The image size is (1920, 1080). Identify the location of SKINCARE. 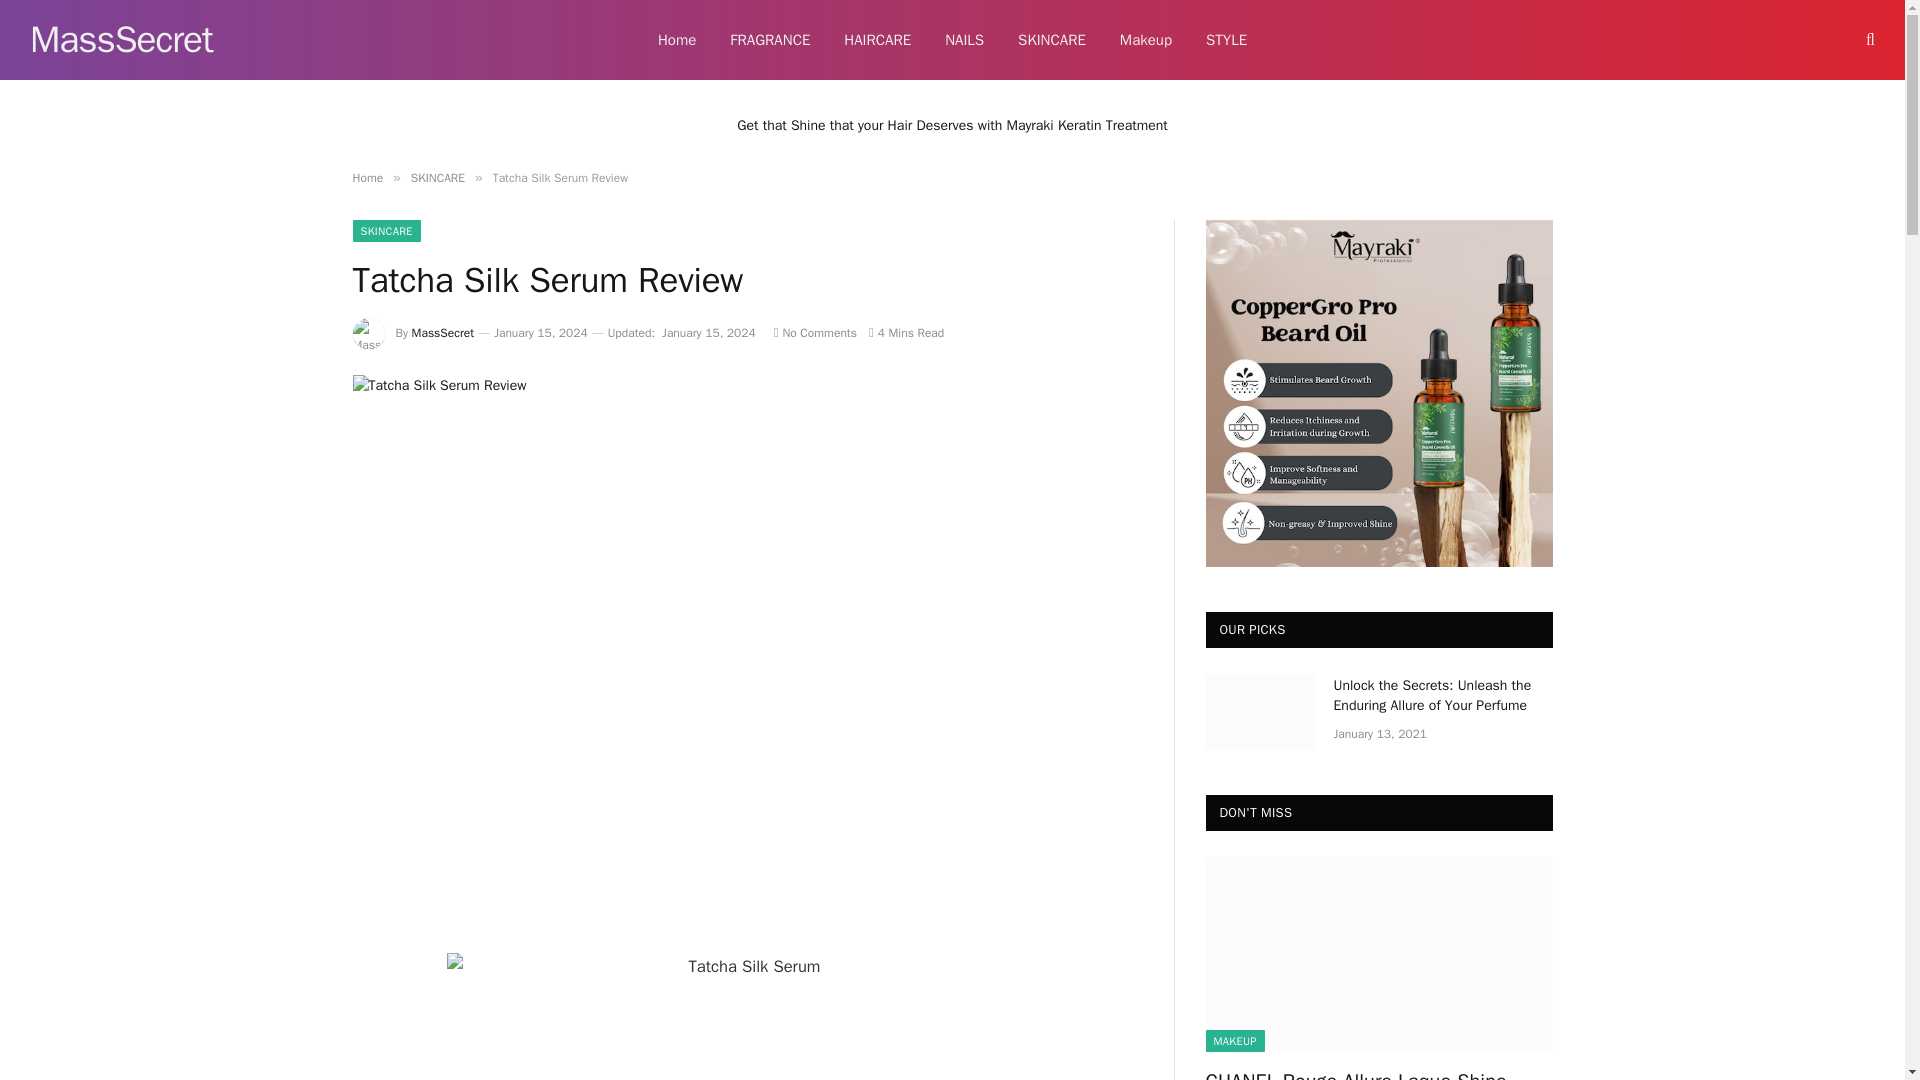
(386, 230).